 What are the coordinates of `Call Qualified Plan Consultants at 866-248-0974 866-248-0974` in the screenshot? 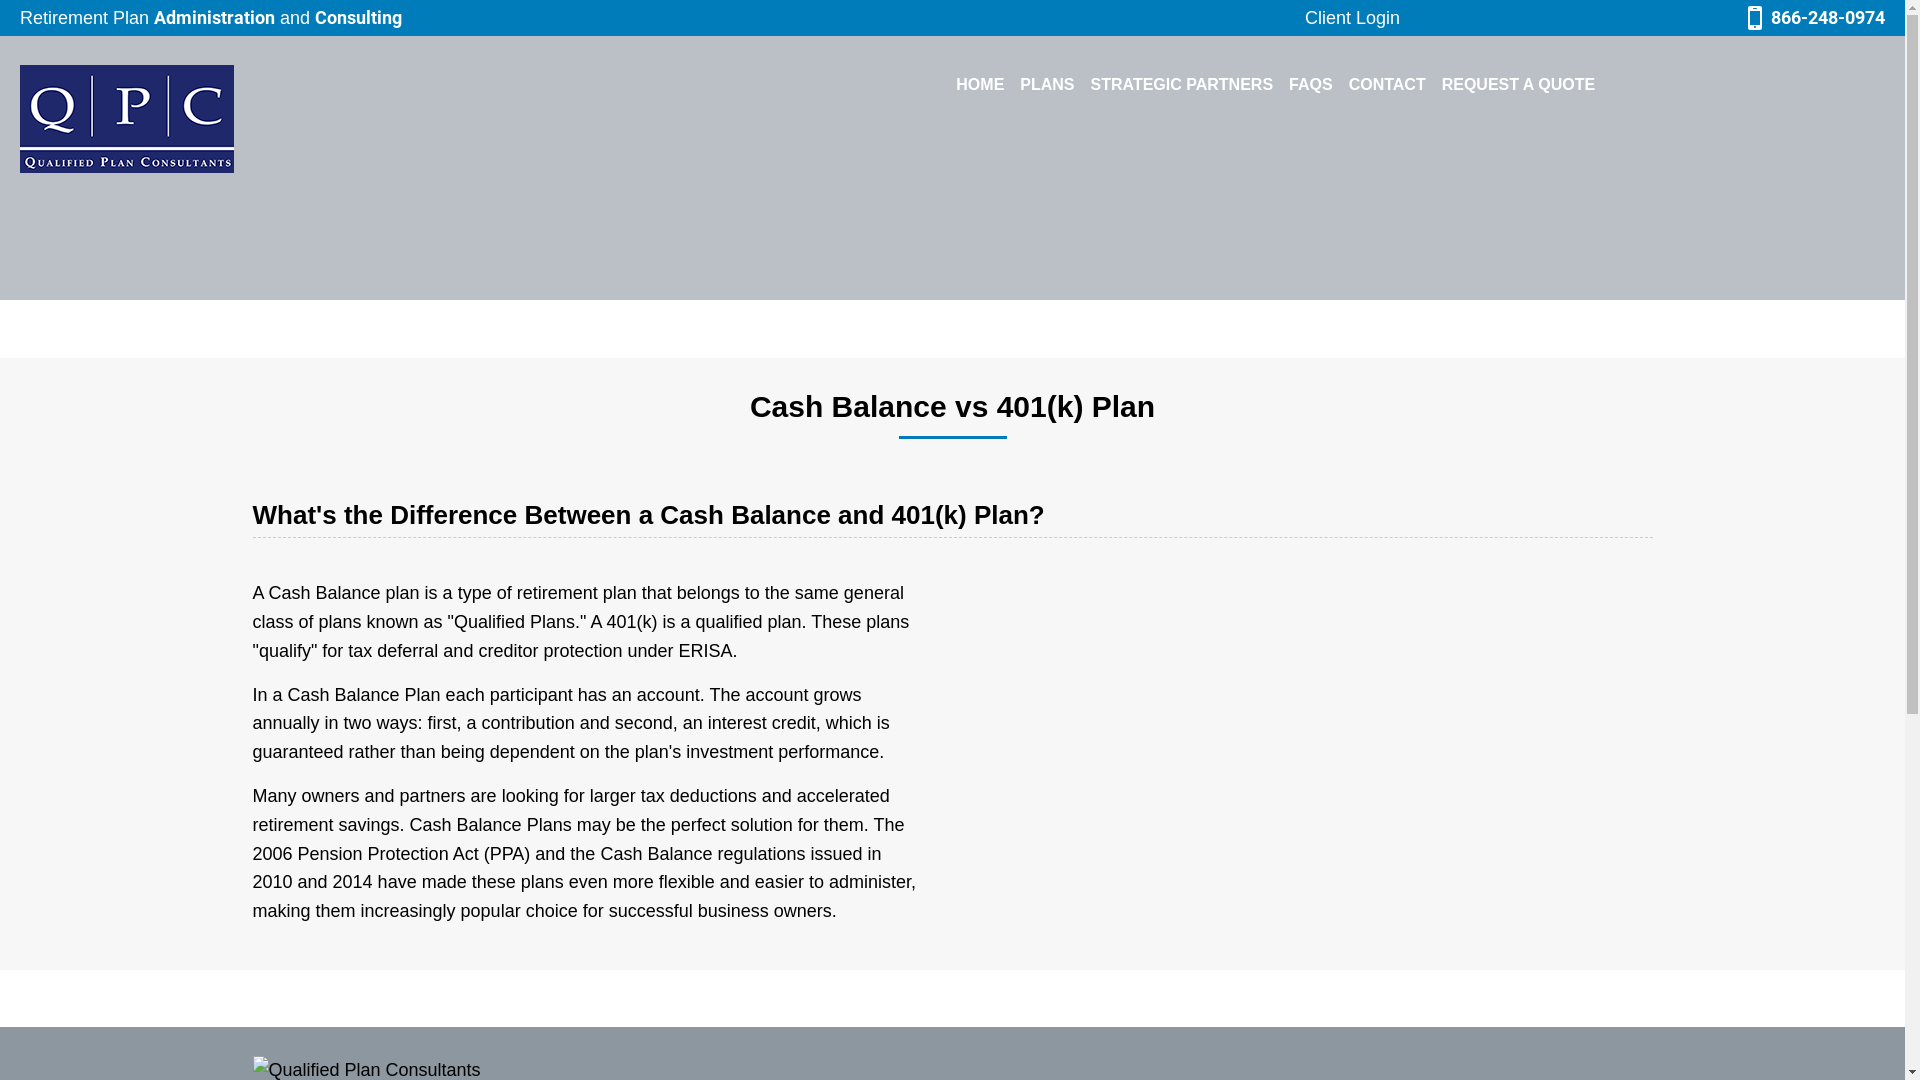 It's located at (1814, 18).